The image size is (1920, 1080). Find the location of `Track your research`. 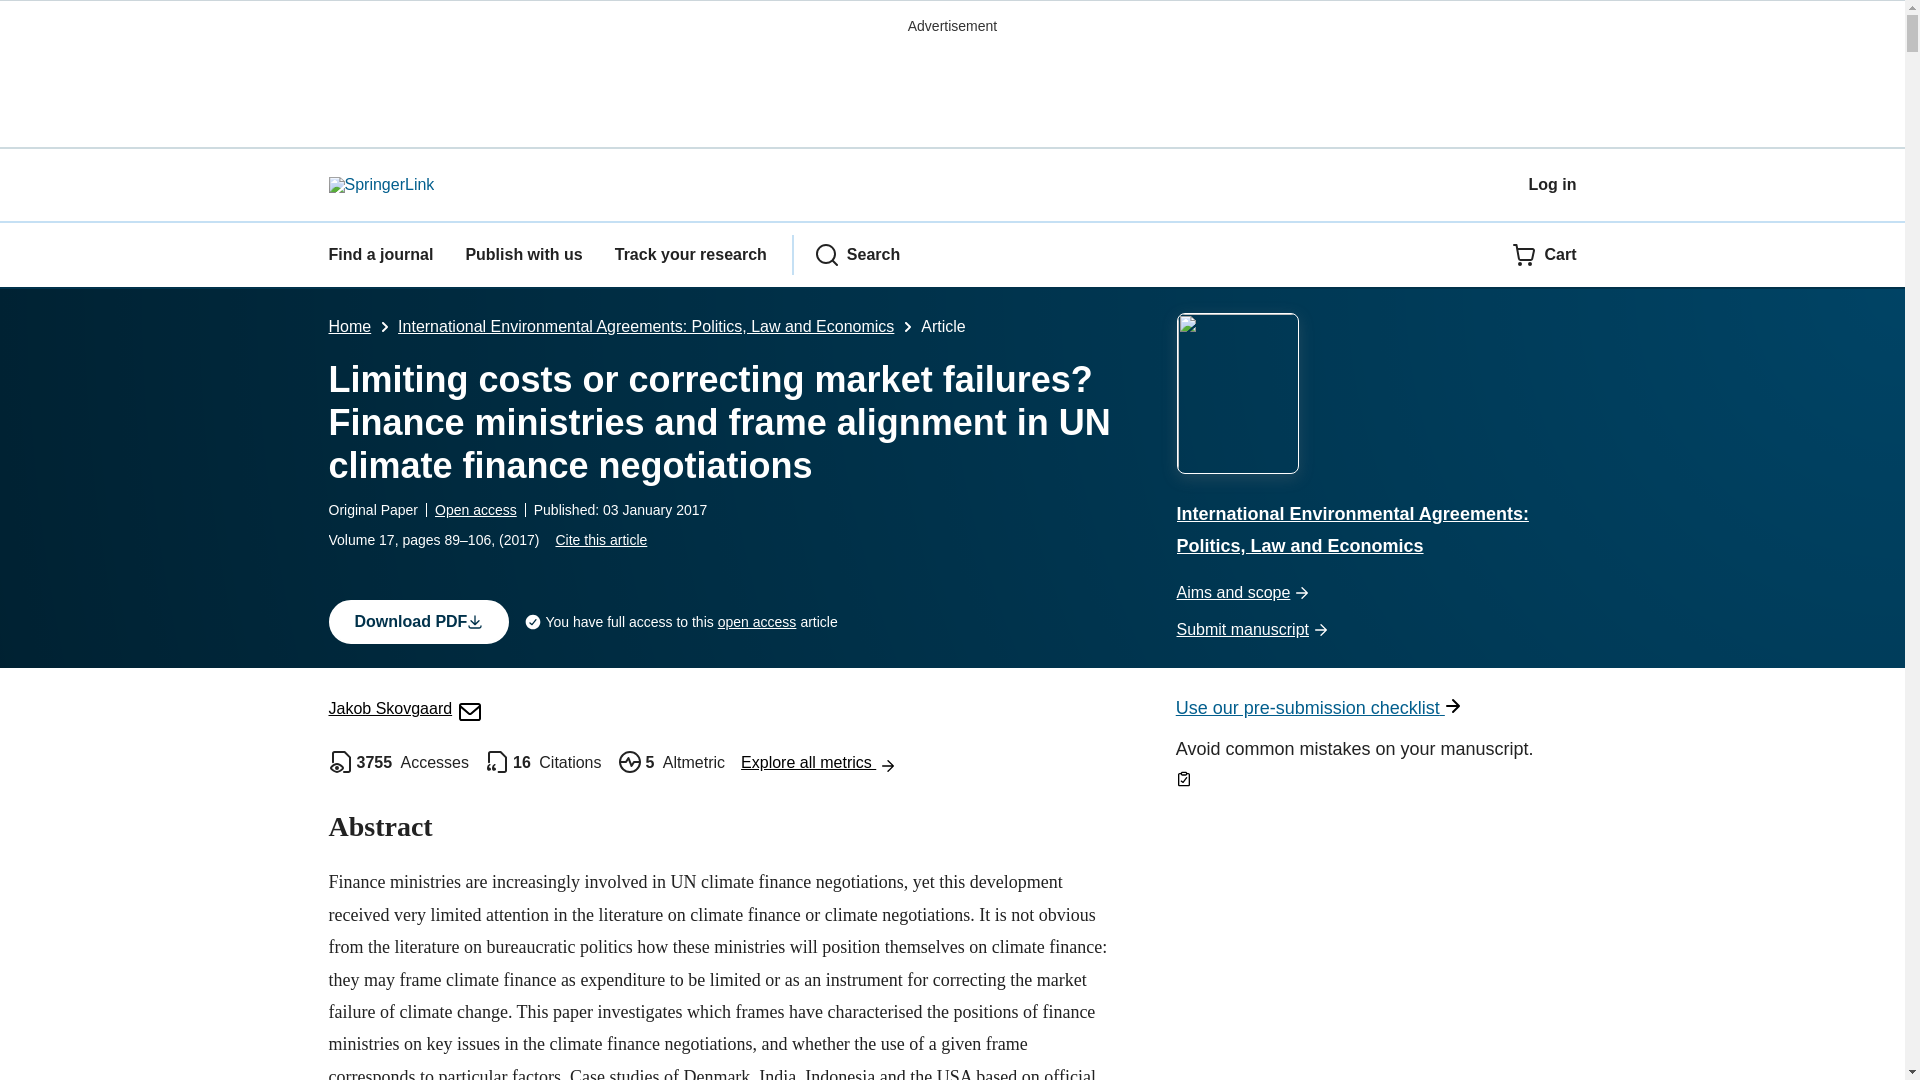

Track your research is located at coordinates (690, 254).